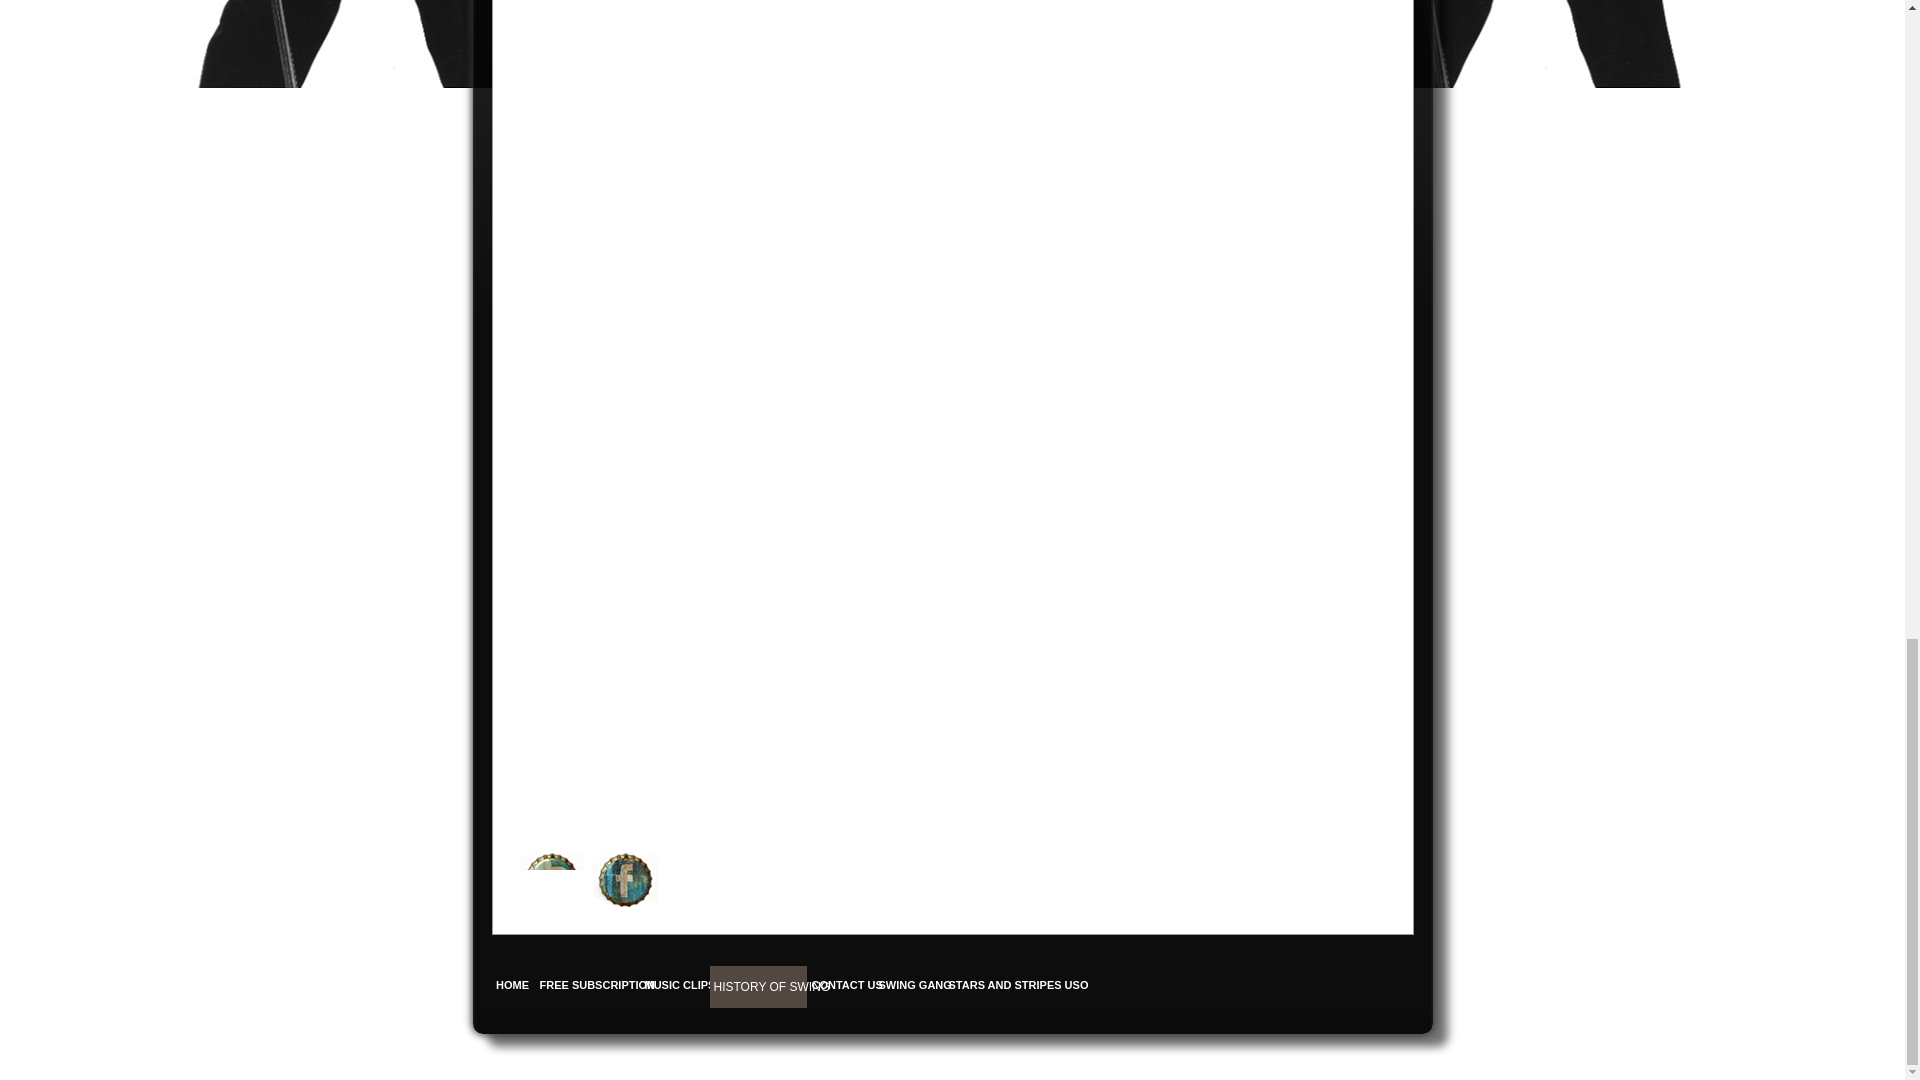 This screenshot has height=1080, width=1920. Describe the element at coordinates (672, 985) in the screenshot. I see `MUSIC CLIPS` at that location.